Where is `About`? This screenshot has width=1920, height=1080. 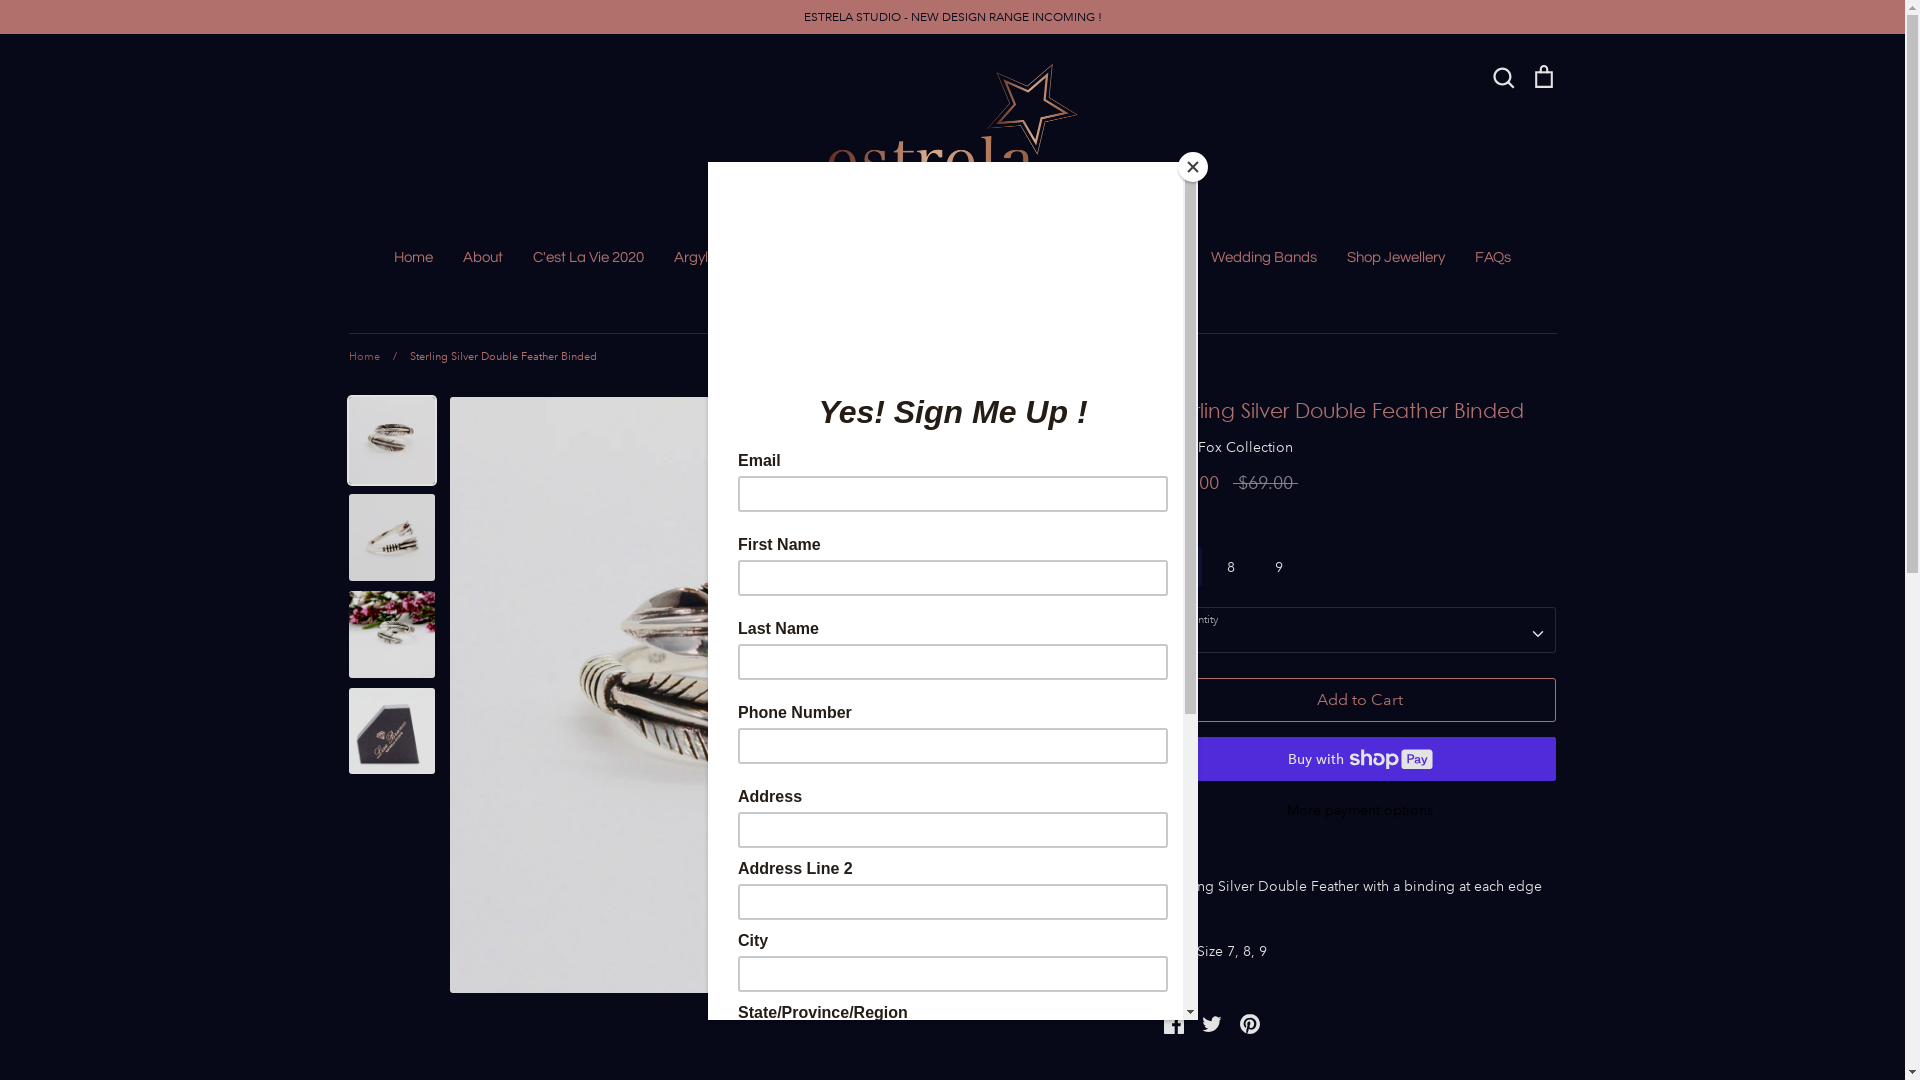
About is located at coordinates (483, 258).